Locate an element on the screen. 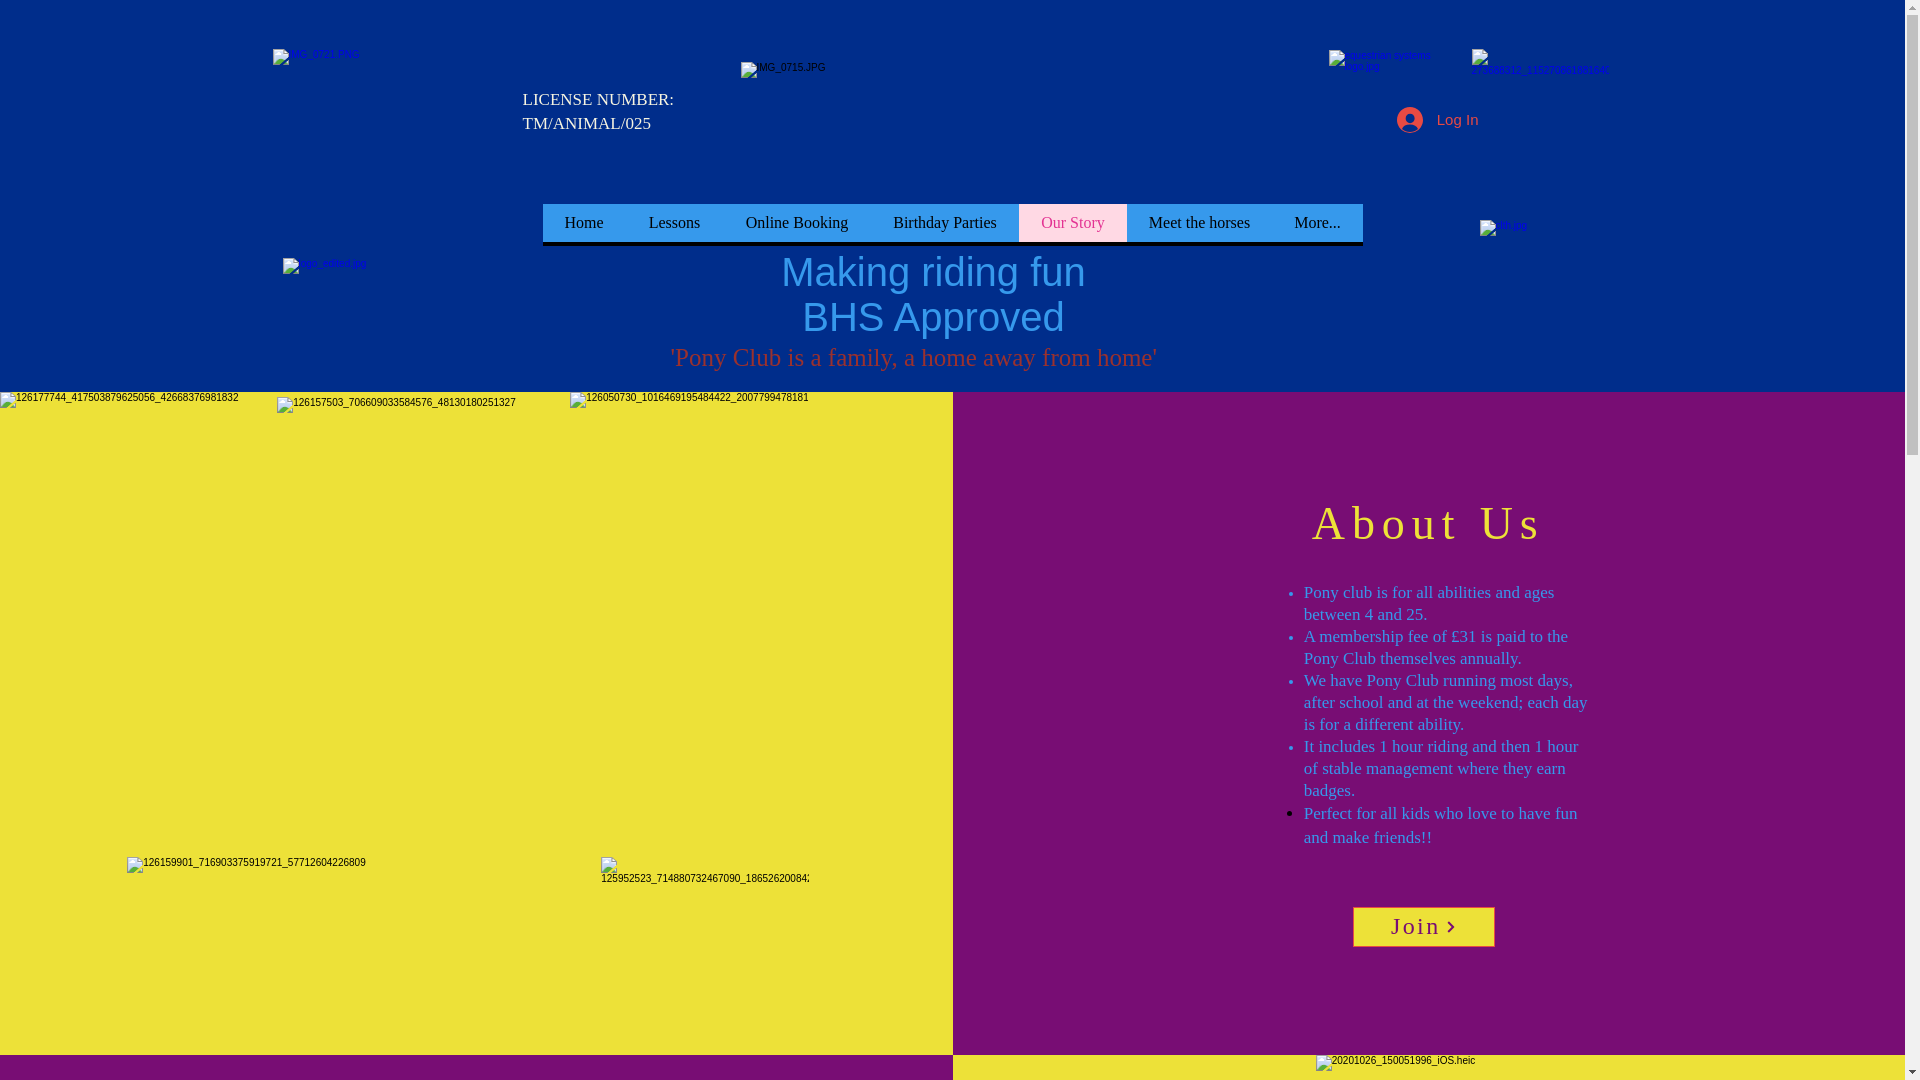 Image resolution: width=1920 pixels, height=1080 pixels. Lessons is located at coordinates (674, 222).